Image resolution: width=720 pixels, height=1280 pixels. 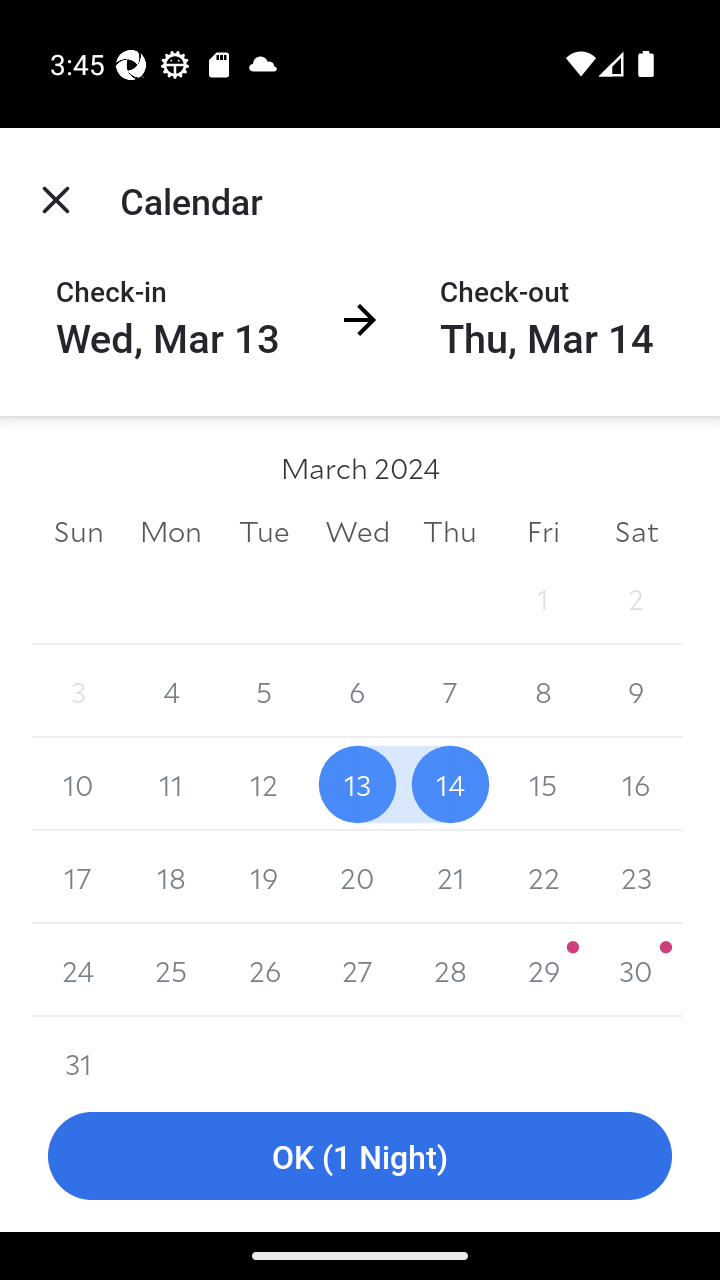 What do you see at coordinates (542, 530) in the screenshot?
I see `Fri` at bounding box center [542, 530].